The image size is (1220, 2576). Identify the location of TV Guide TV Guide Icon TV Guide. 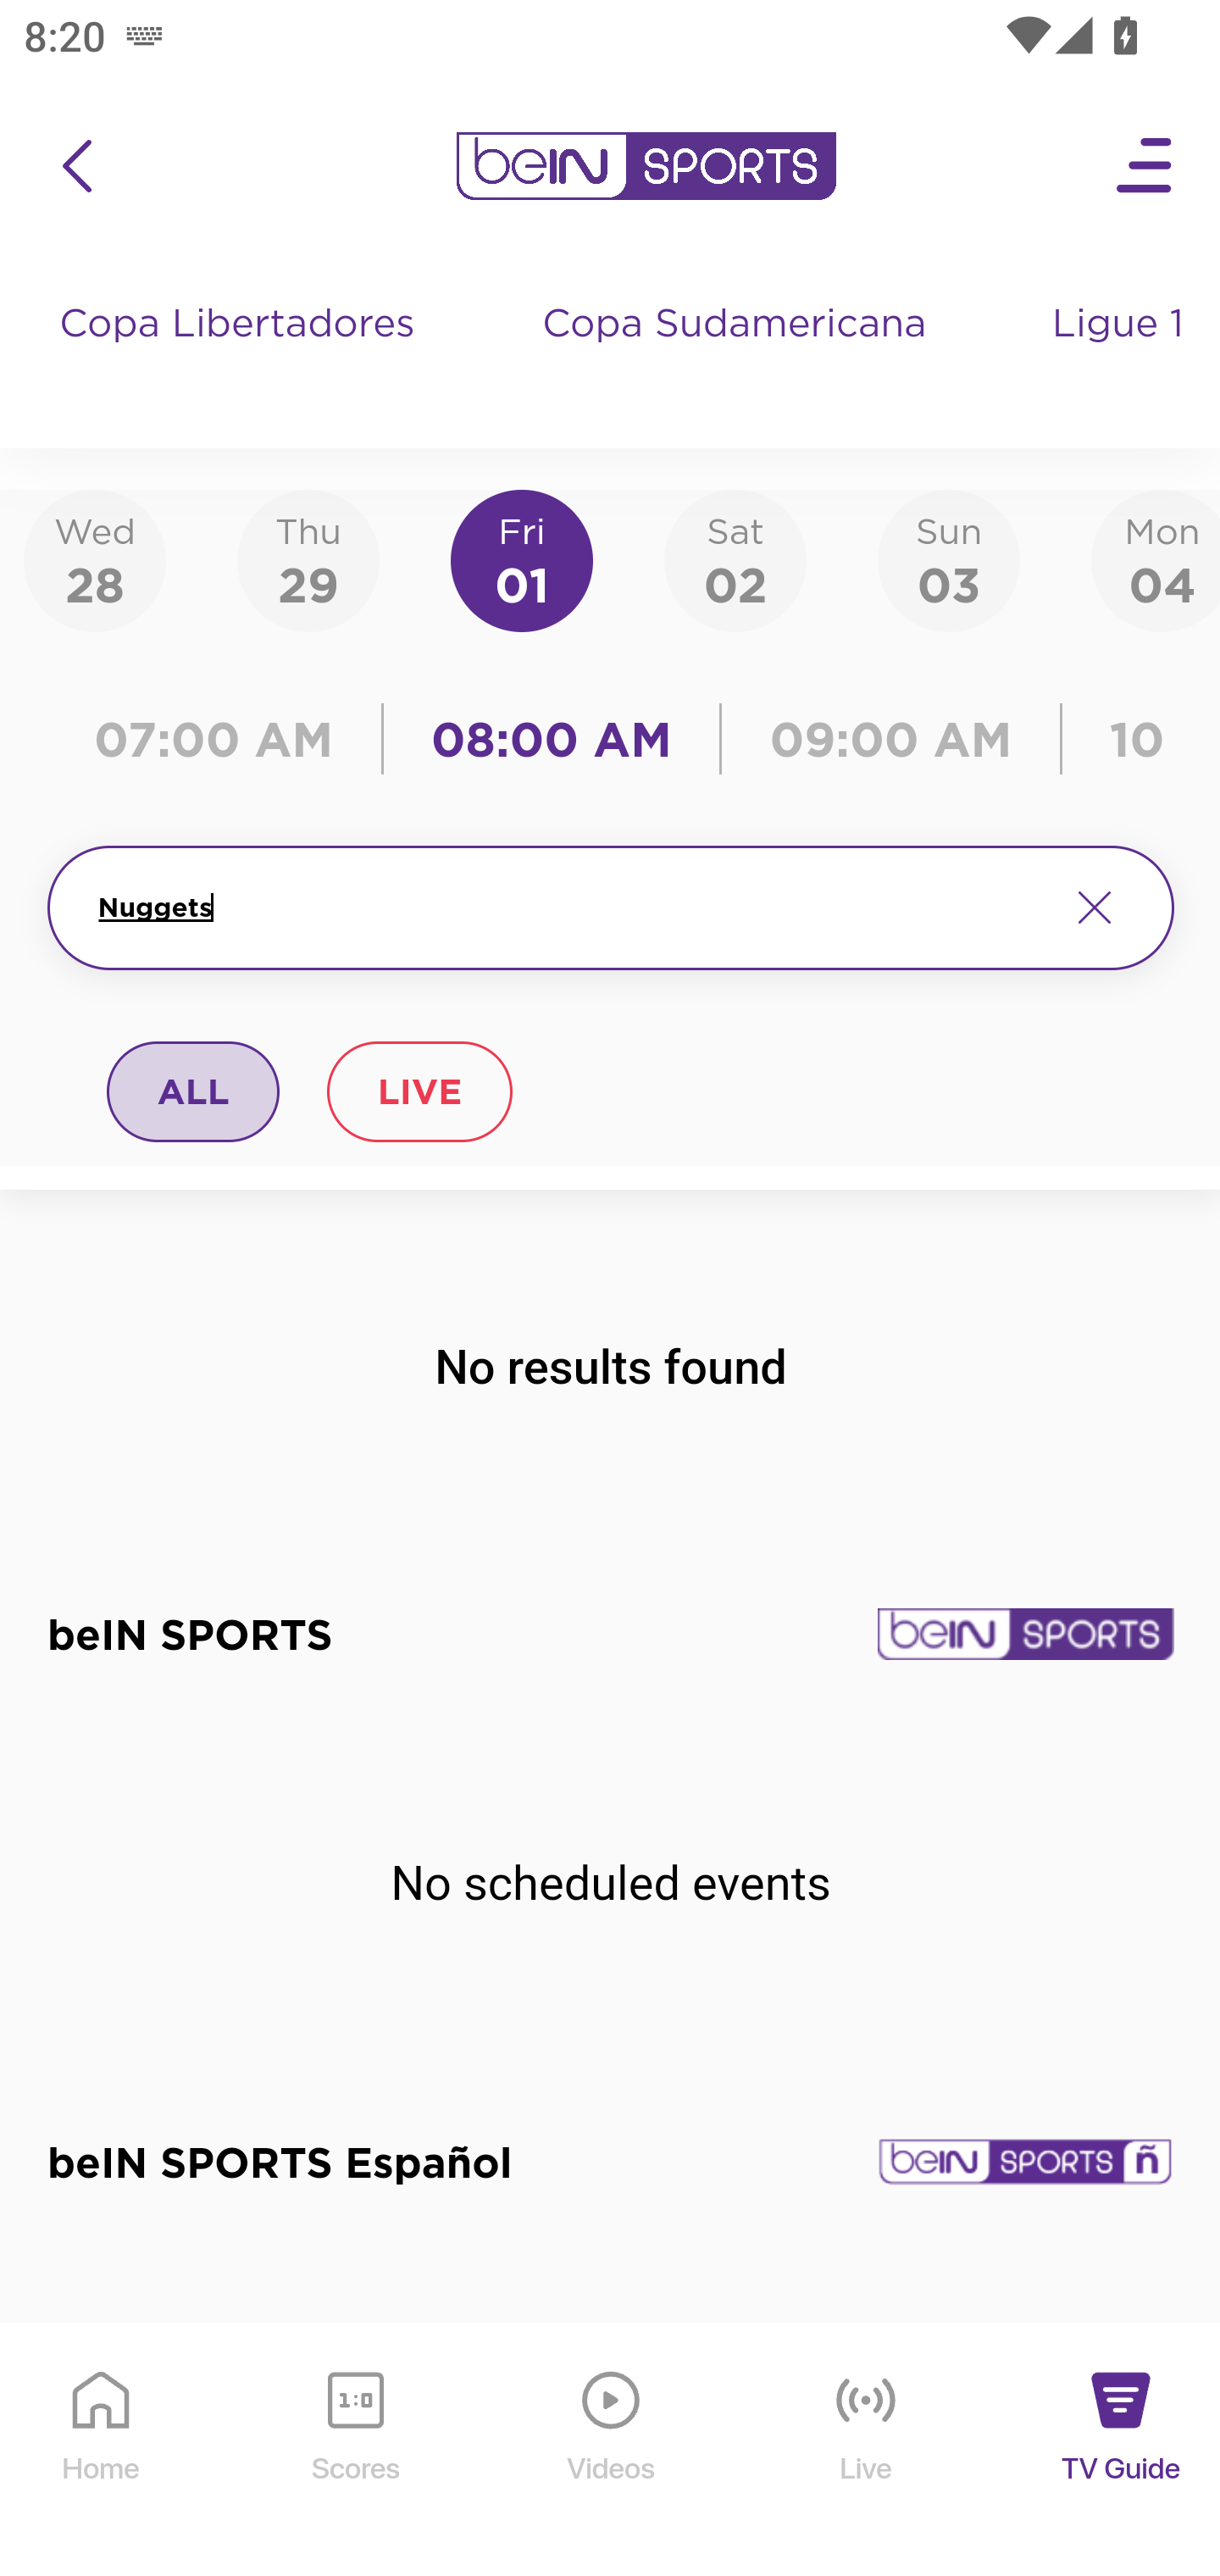
(1122, 2451).